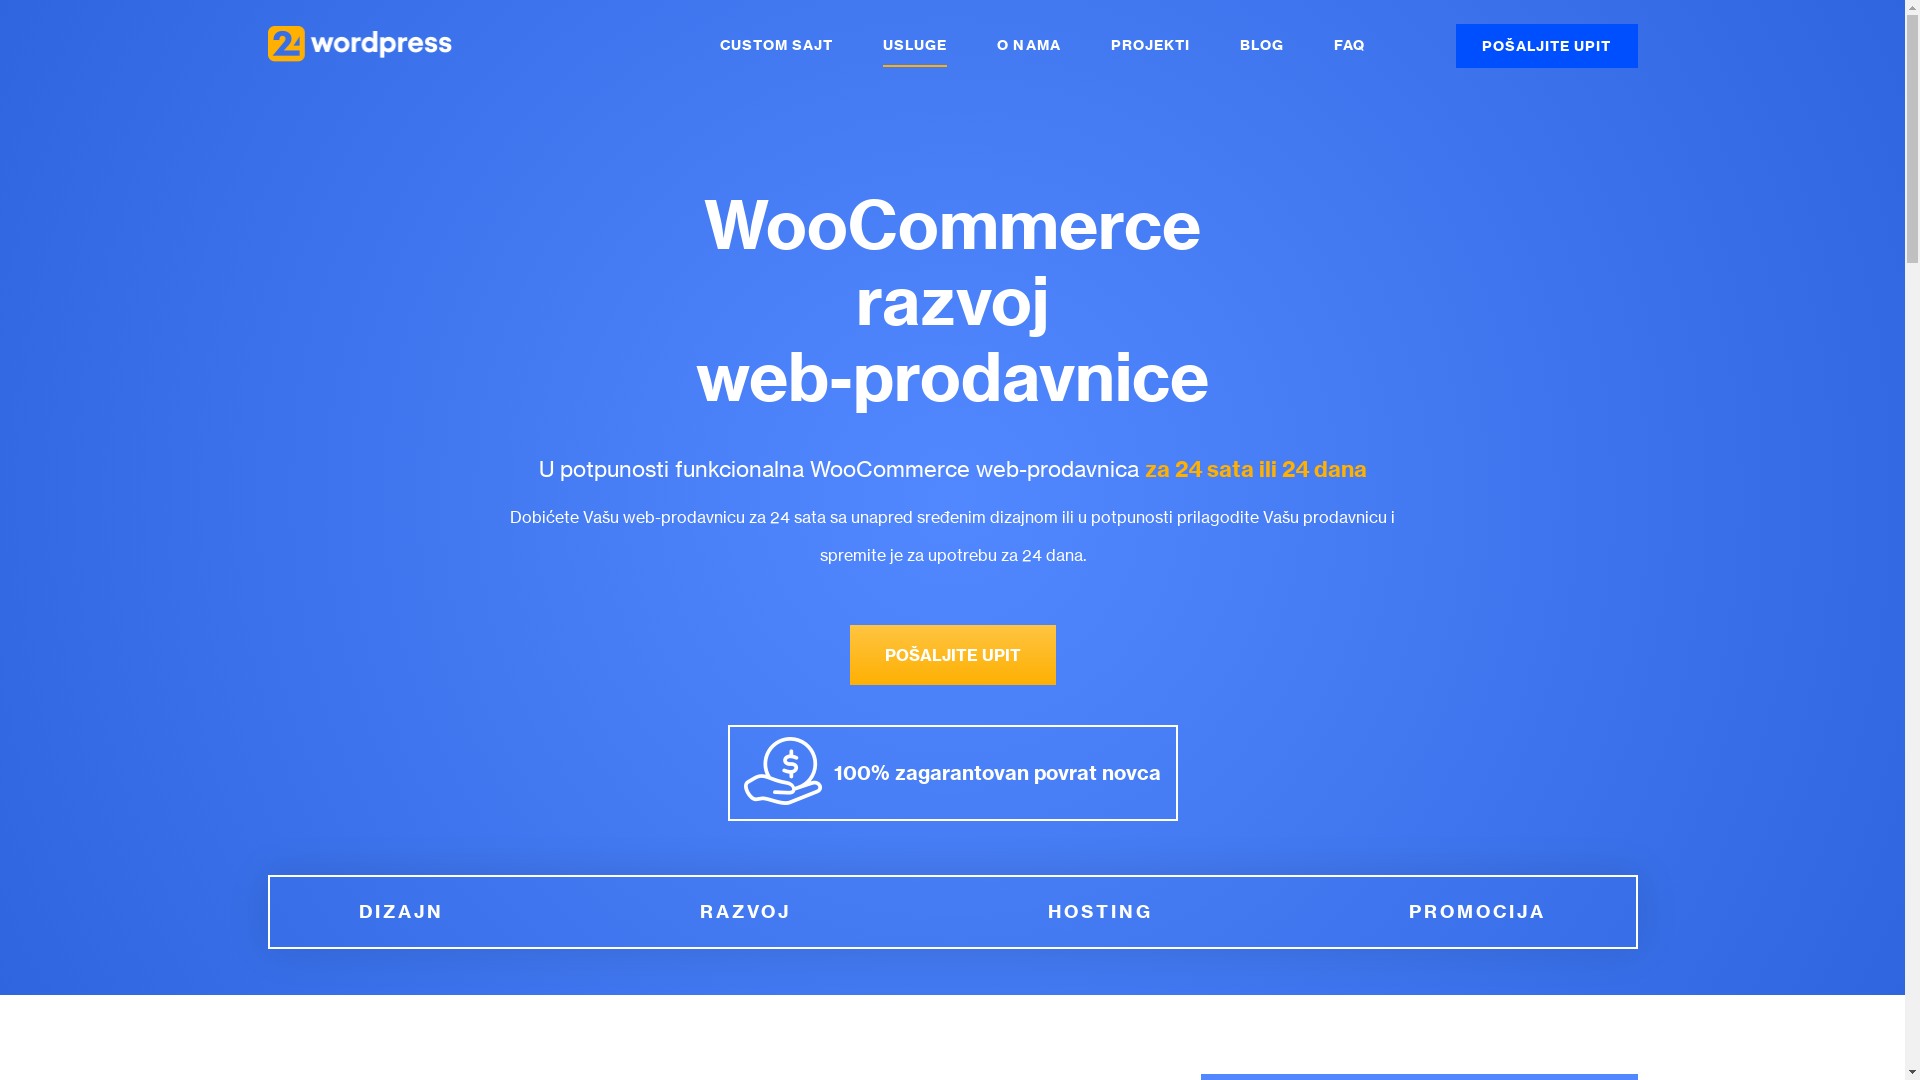 This screenshot has width=1920, height=1080. Describe the element at coordinates (1262, 46) in the screenshot. I see `BLOG` at that location.